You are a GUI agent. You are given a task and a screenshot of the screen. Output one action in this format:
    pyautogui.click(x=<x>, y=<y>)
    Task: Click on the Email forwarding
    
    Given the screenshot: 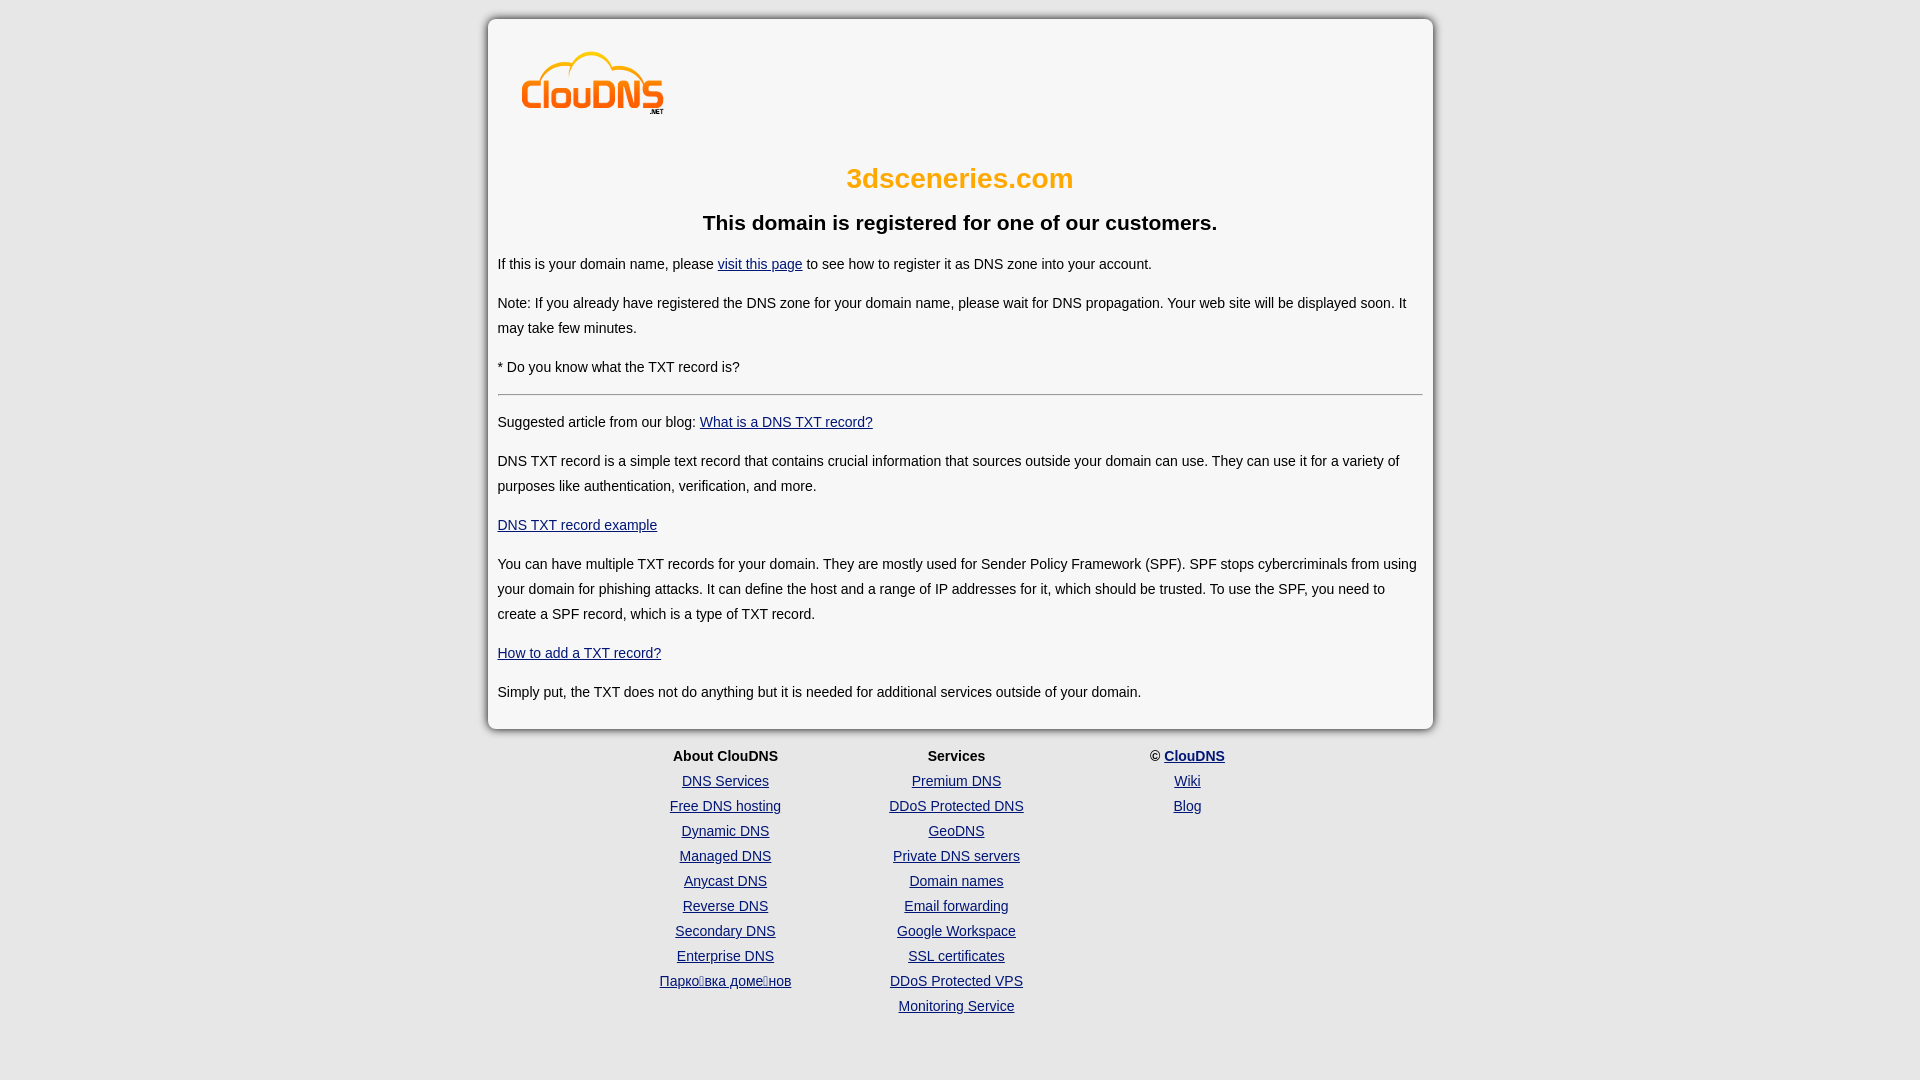 What is the action you would take?
    pyautogui.click(x=956, y=906)
    